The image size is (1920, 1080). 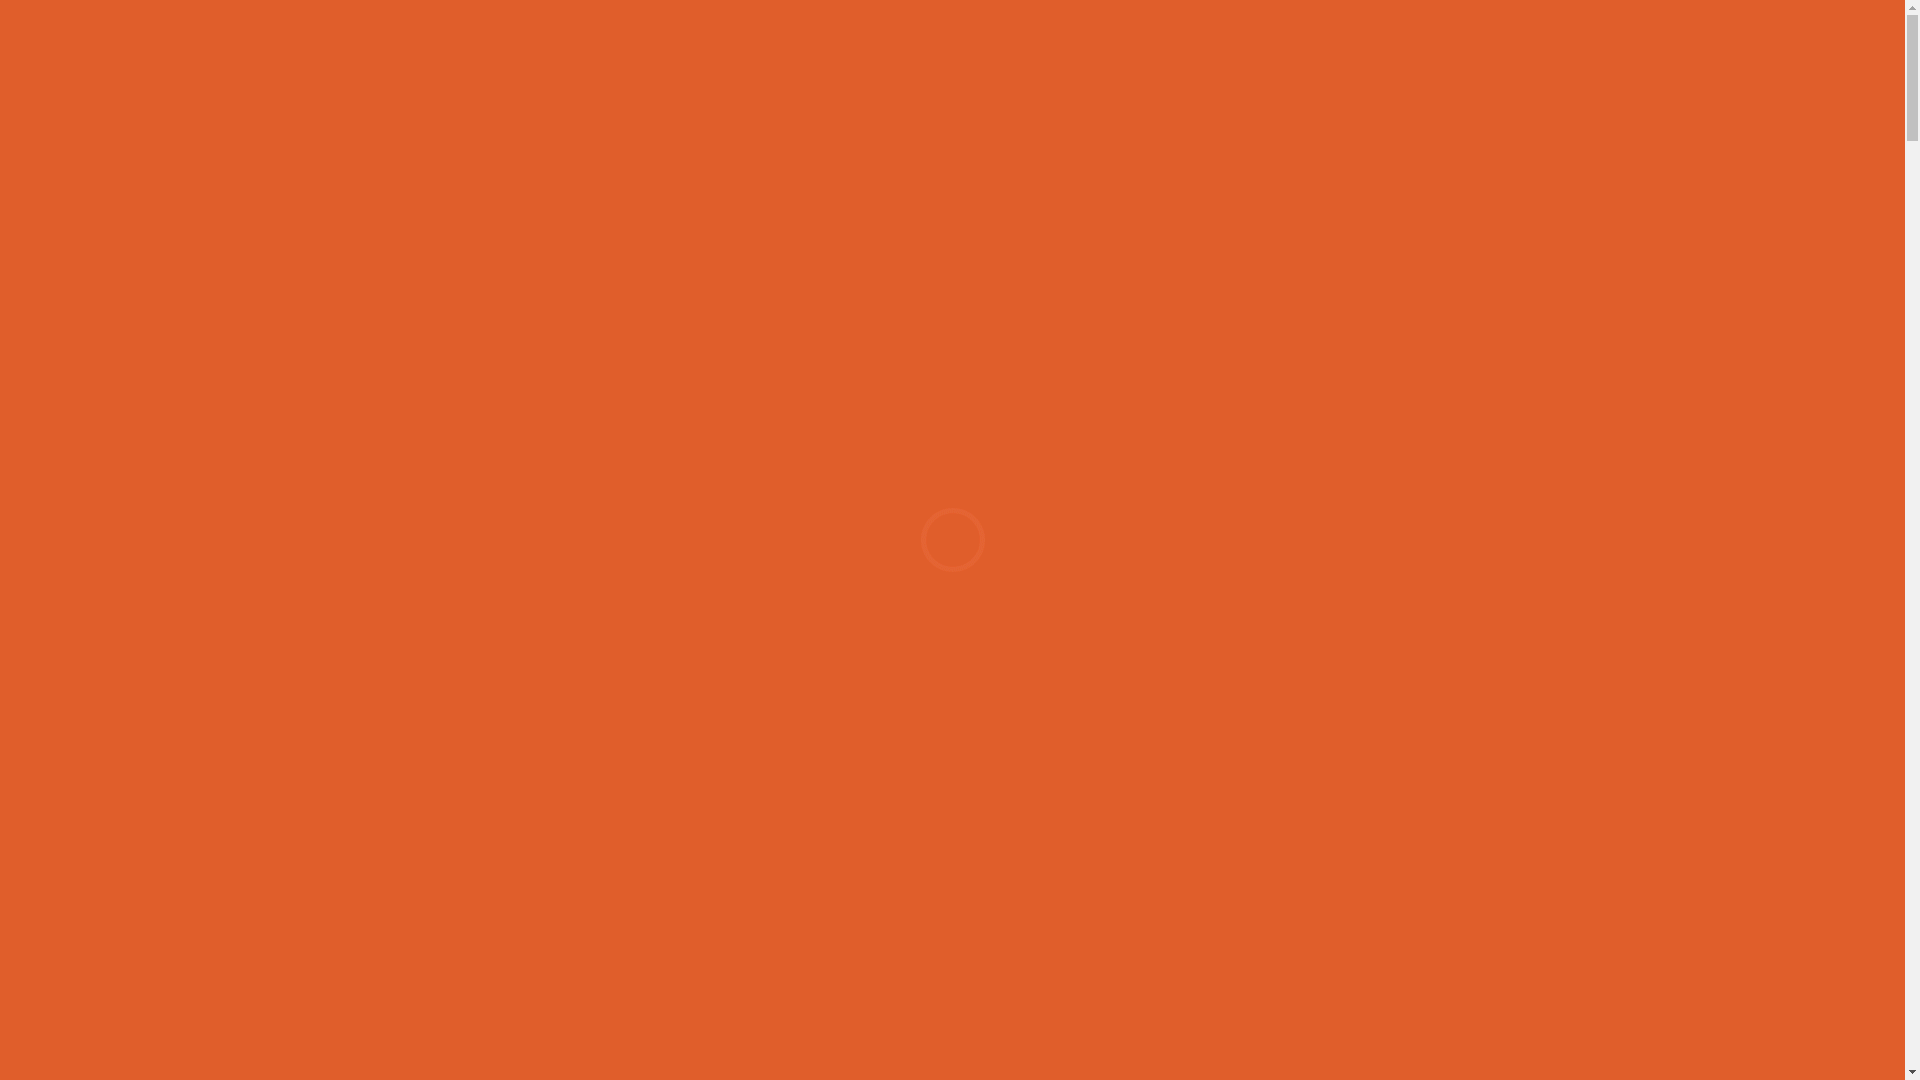 What do you see at coordinates (403, 1004) in the screenshot?
I see `Read More` at bounding box center [403, 1004].